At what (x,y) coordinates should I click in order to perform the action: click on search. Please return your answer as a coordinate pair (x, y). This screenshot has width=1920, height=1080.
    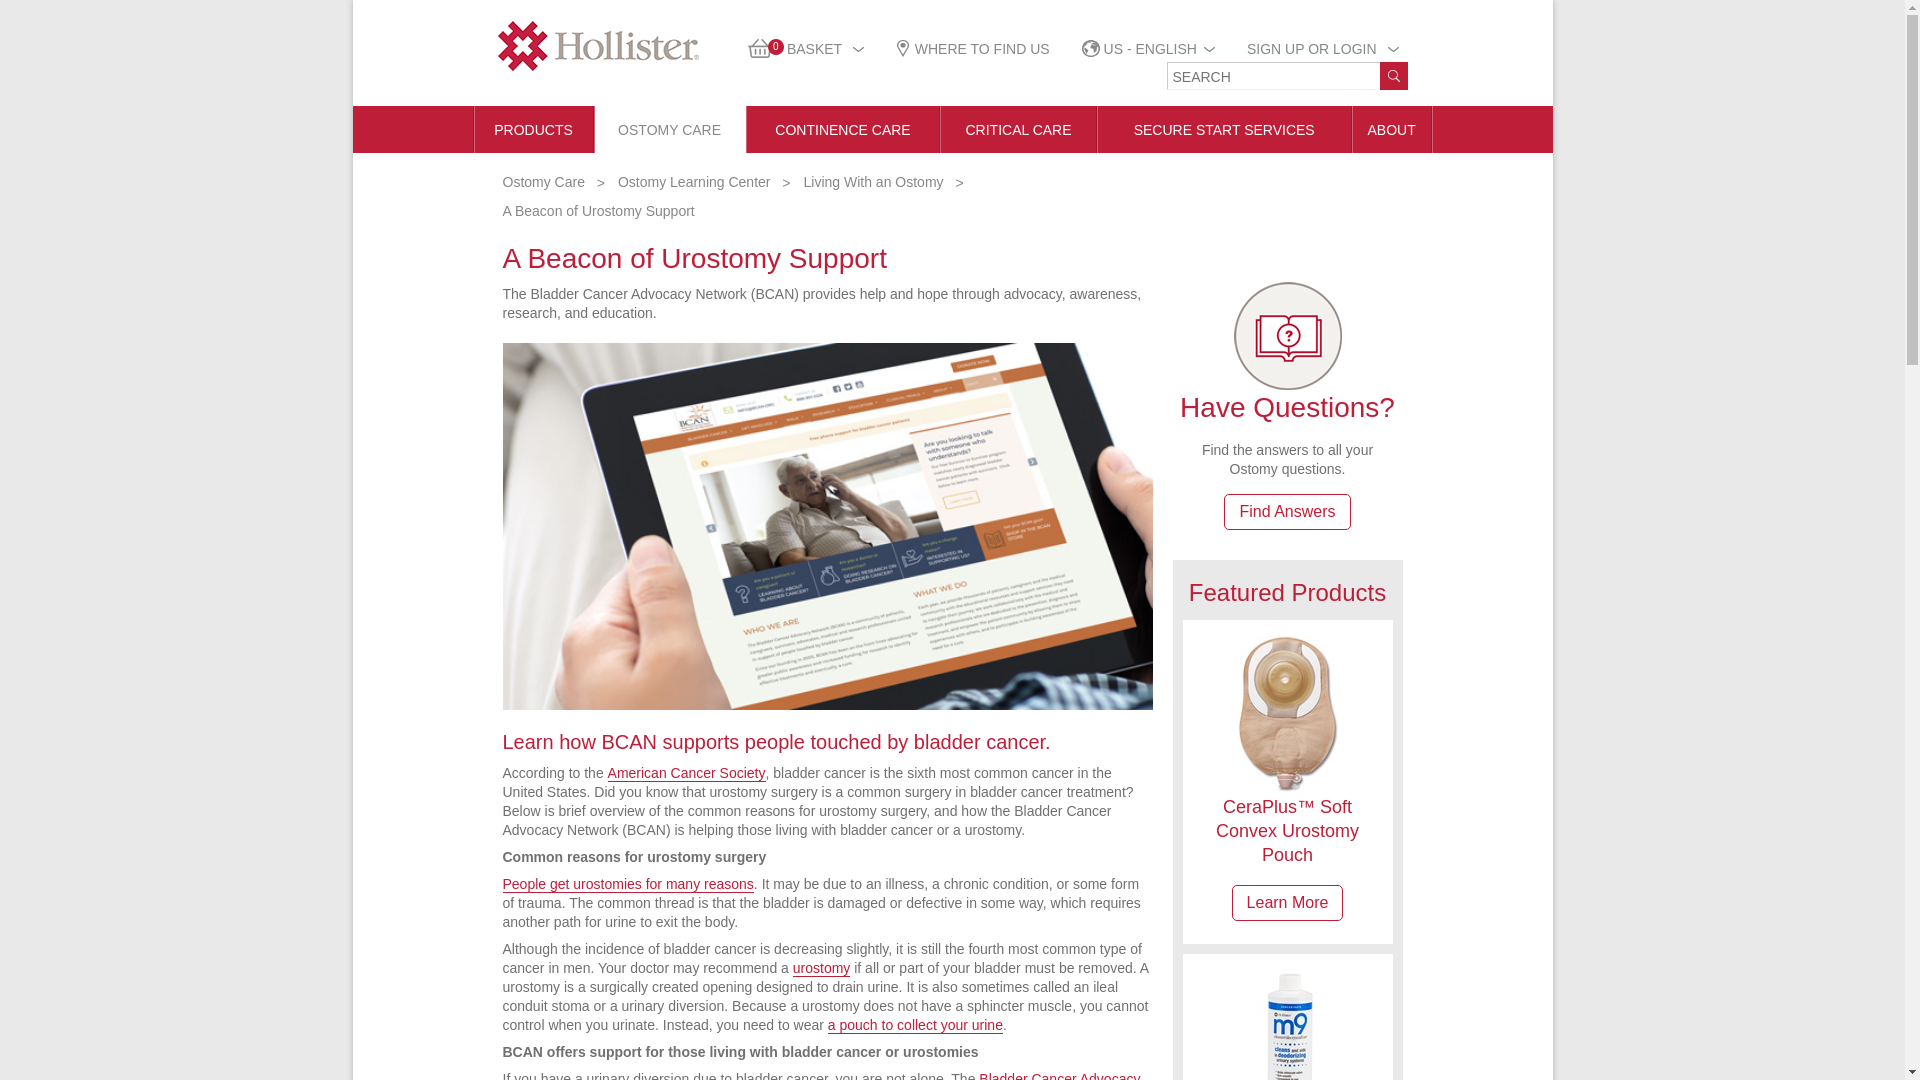
    Looking at the image, I should click on (1394, 75).